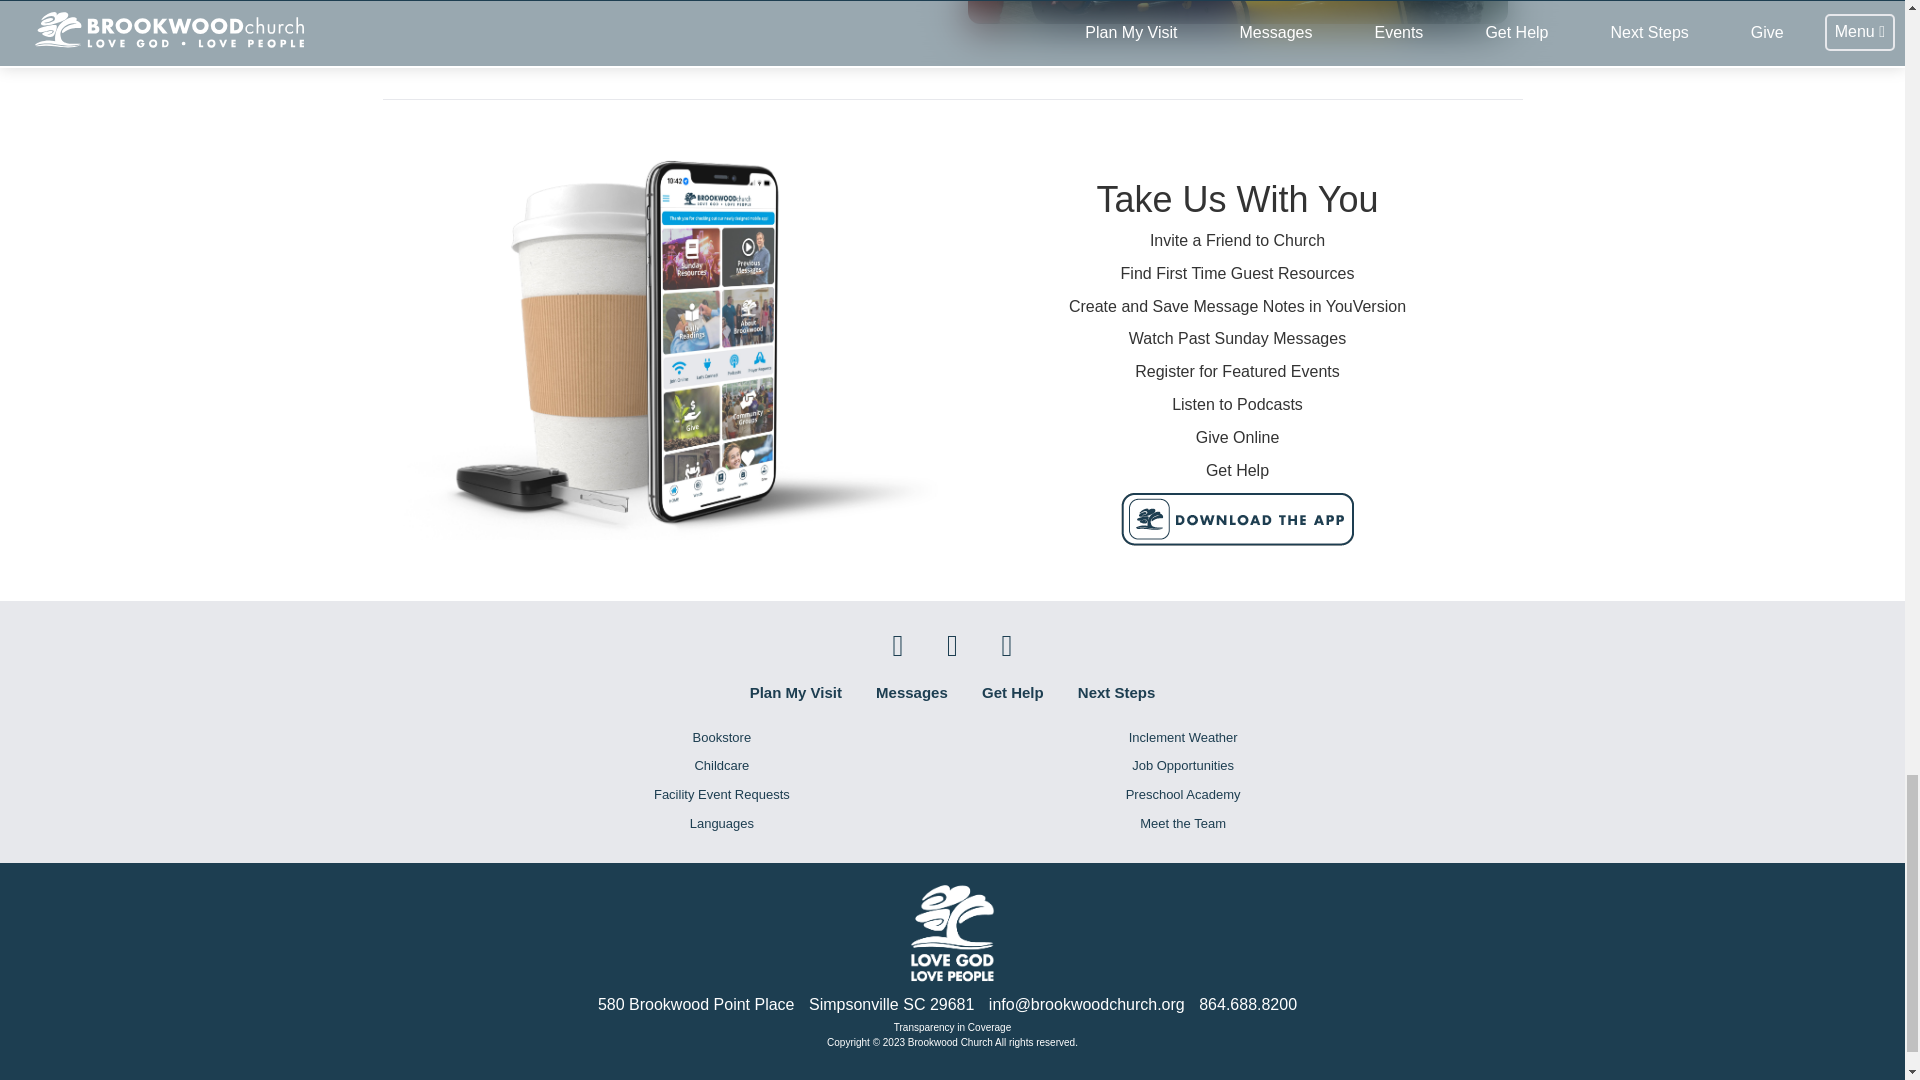  I want to click on Languages, so click(721, 824).